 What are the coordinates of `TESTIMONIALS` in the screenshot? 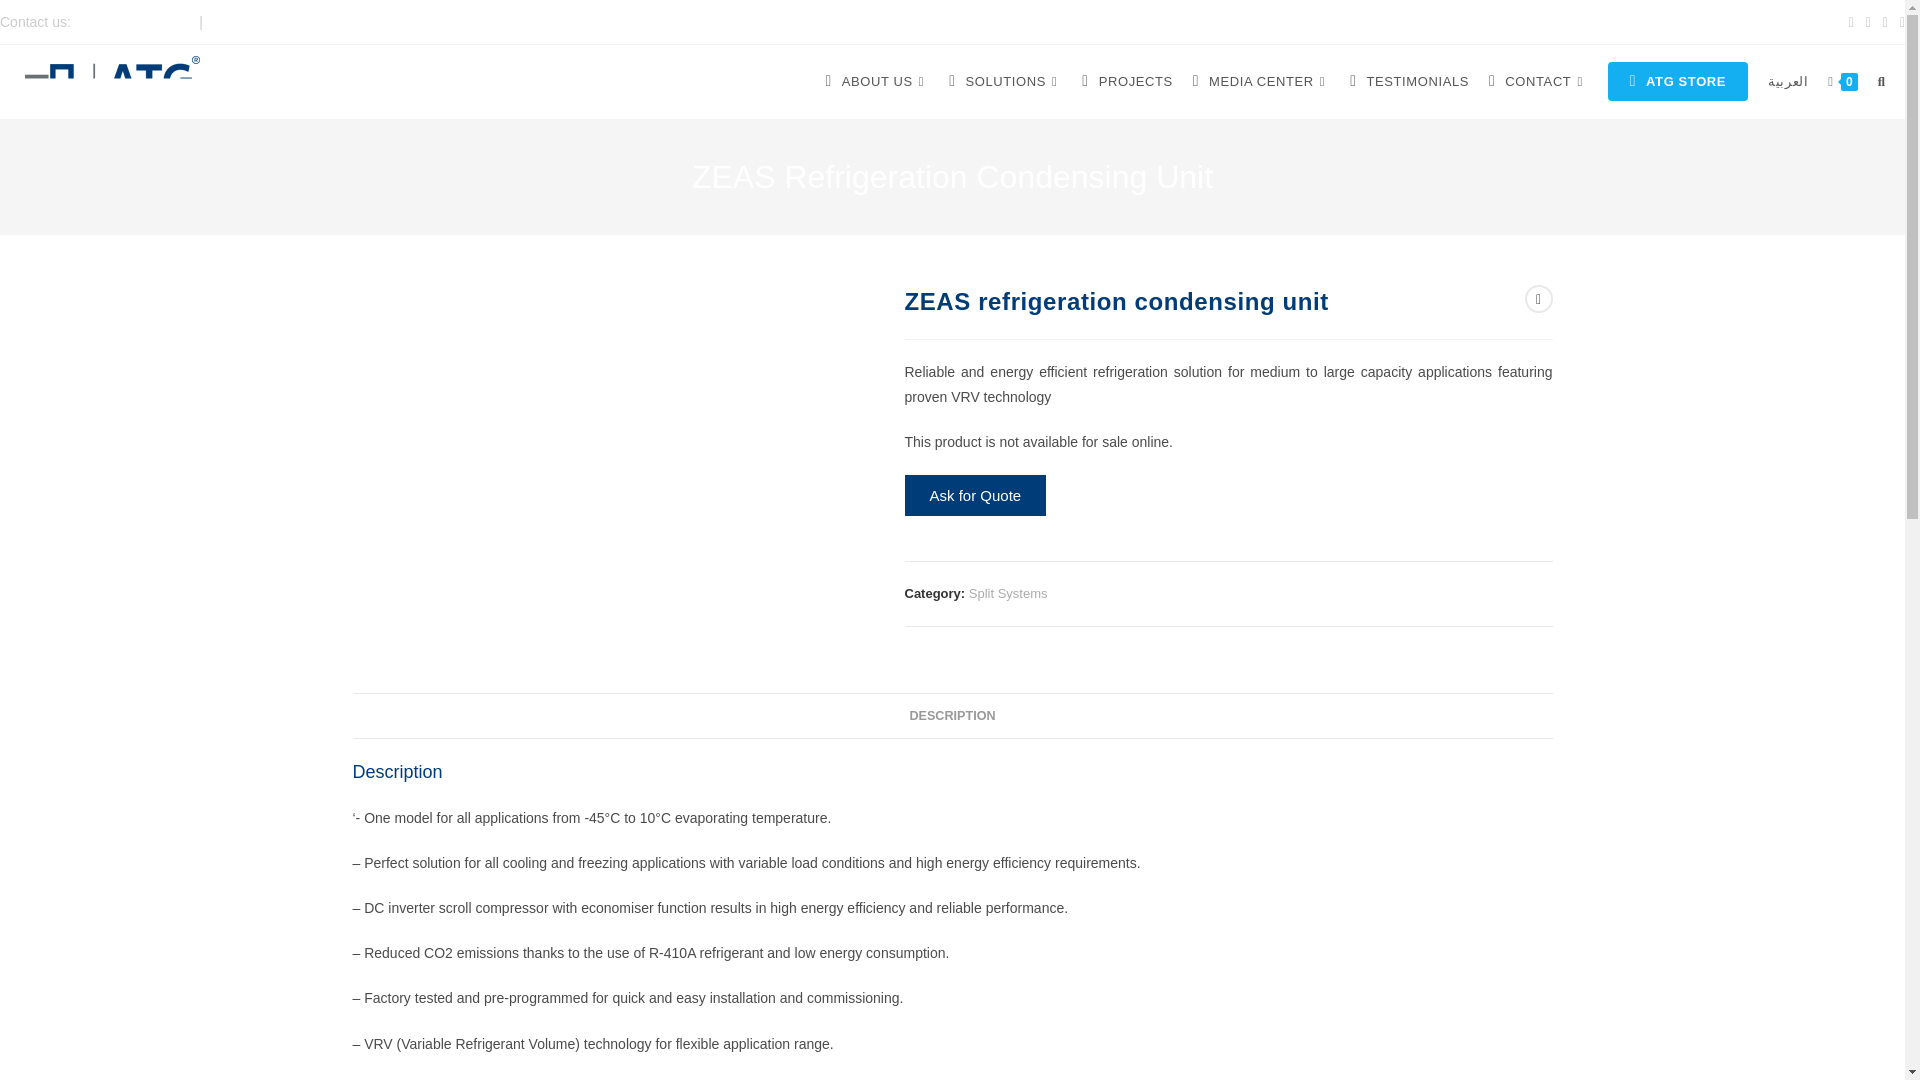 It's located at (1409, 82).